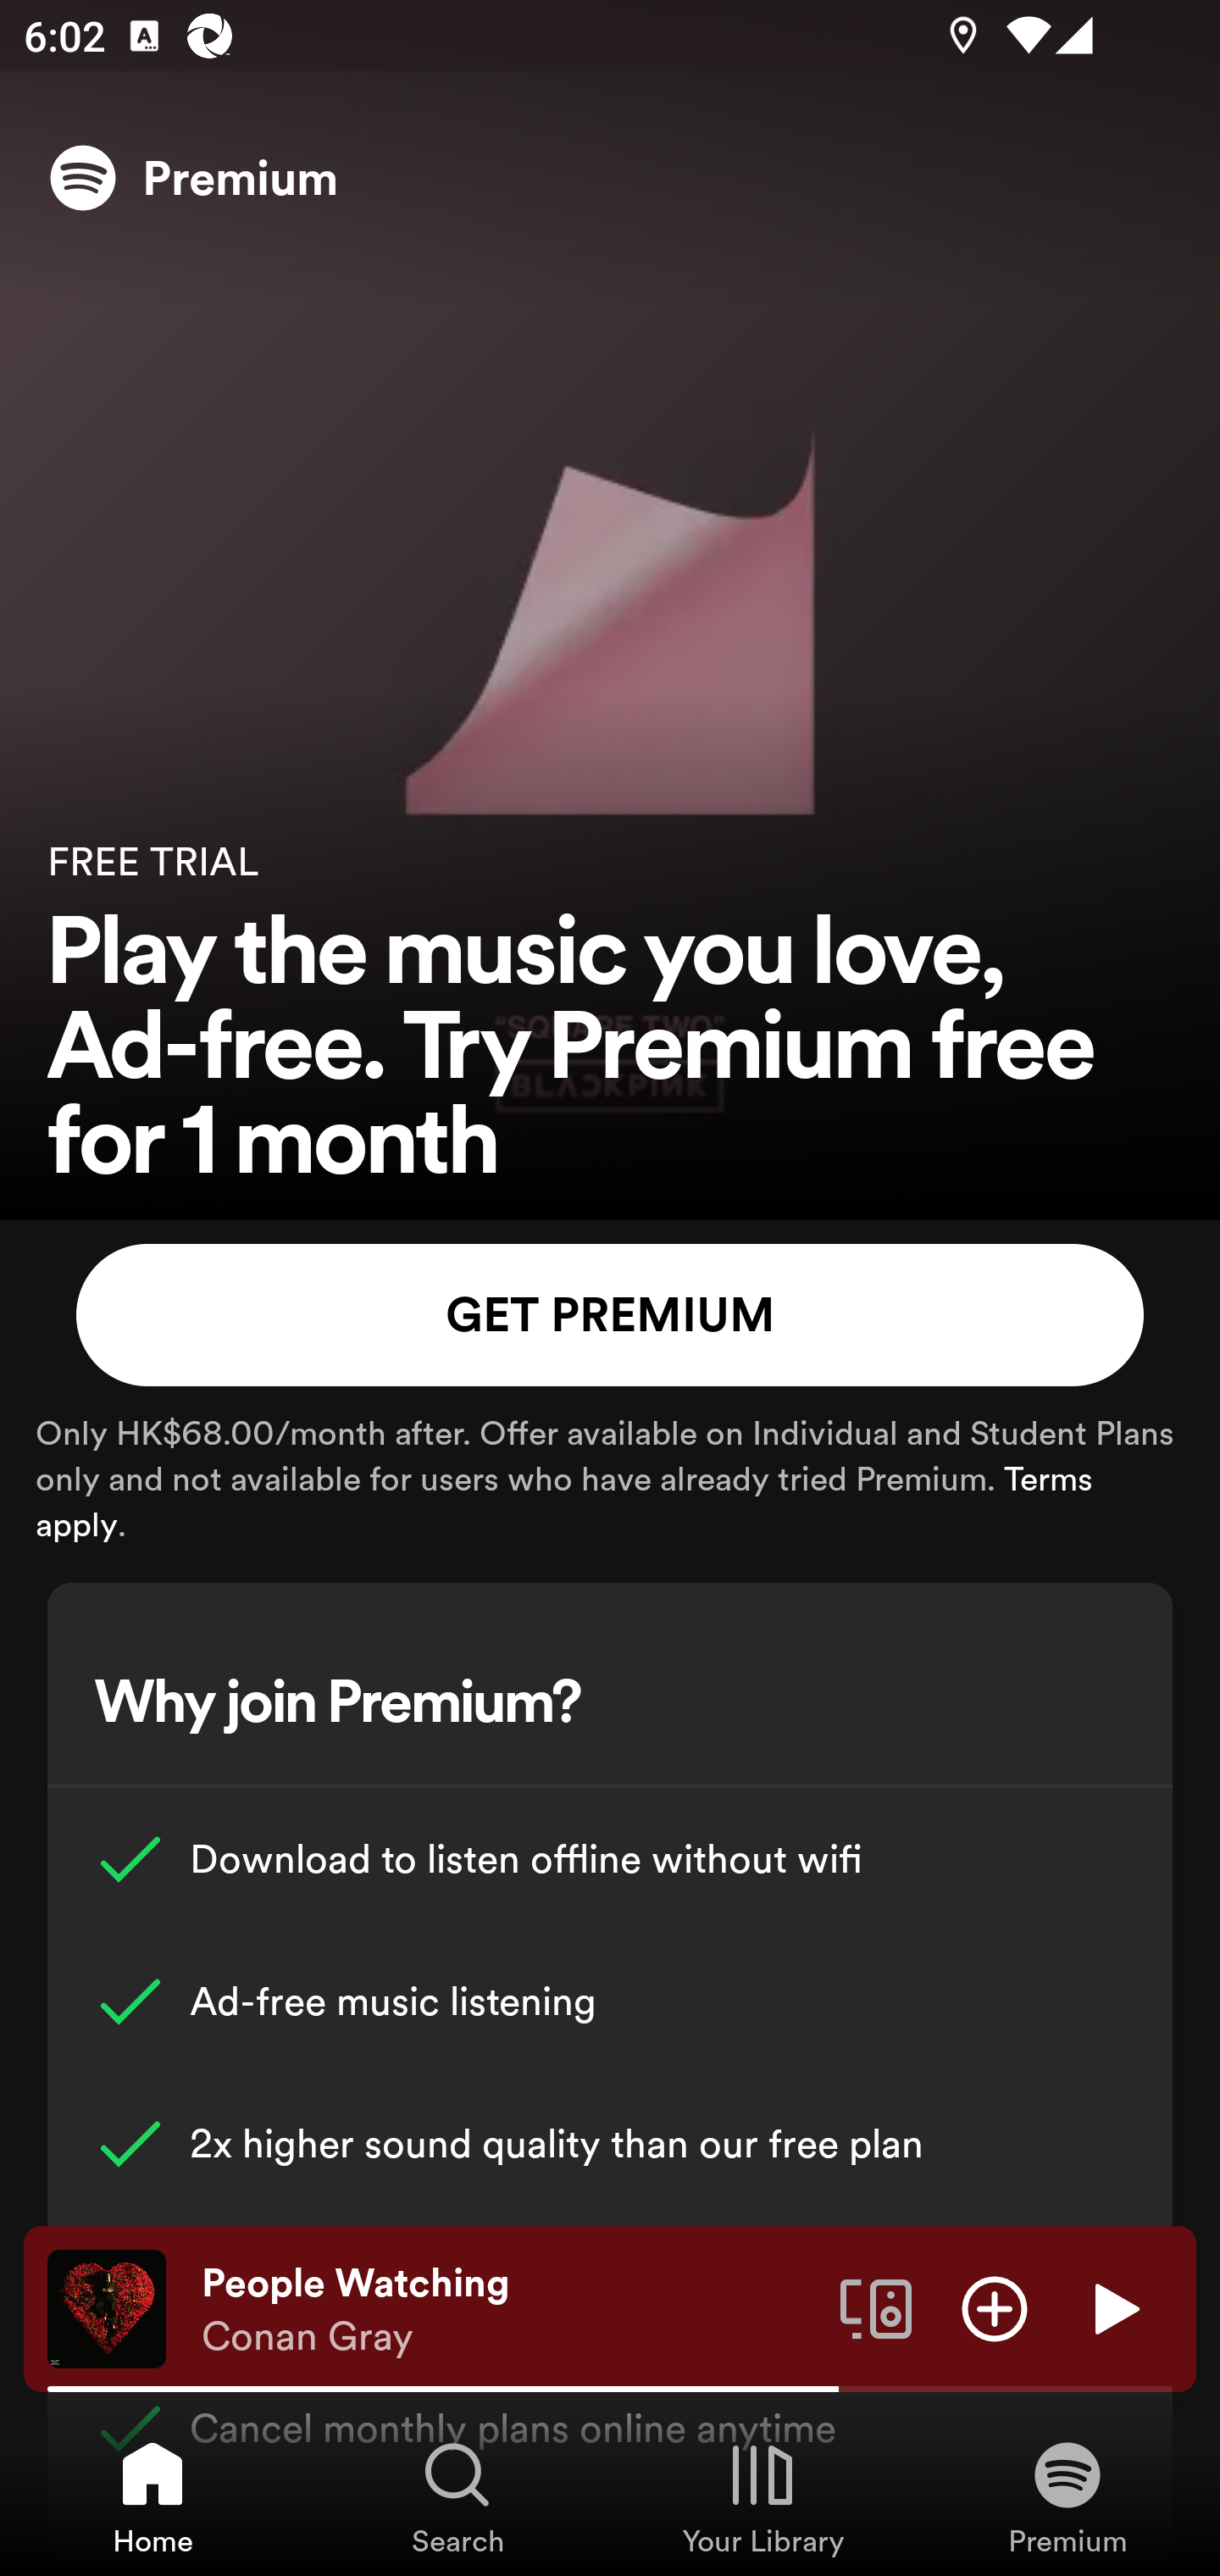 The width and height of the screenshot is (1220, 2576). I want to click on Home, Tab 1 of 4 Home Home, so click(152, 2496).